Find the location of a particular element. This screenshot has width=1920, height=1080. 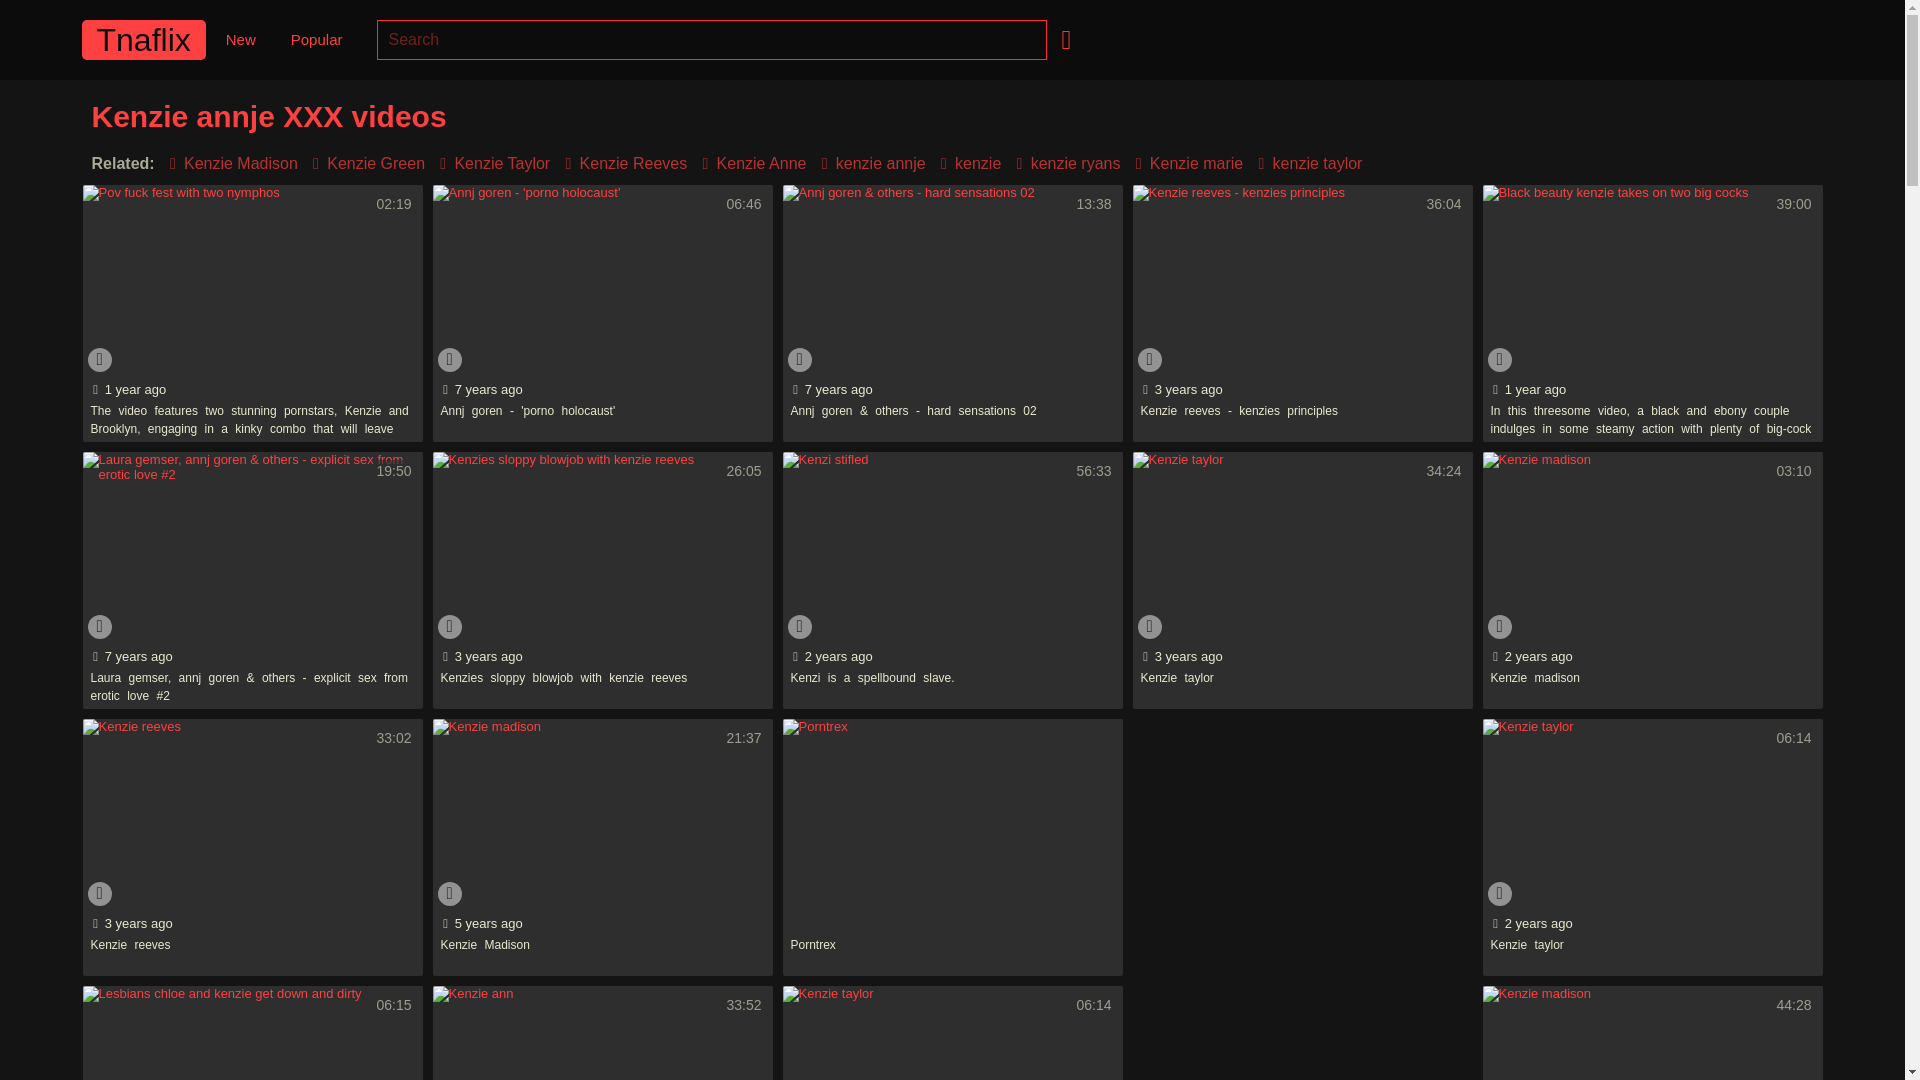

Kenzie Madison is located at coordinates (229, 164).